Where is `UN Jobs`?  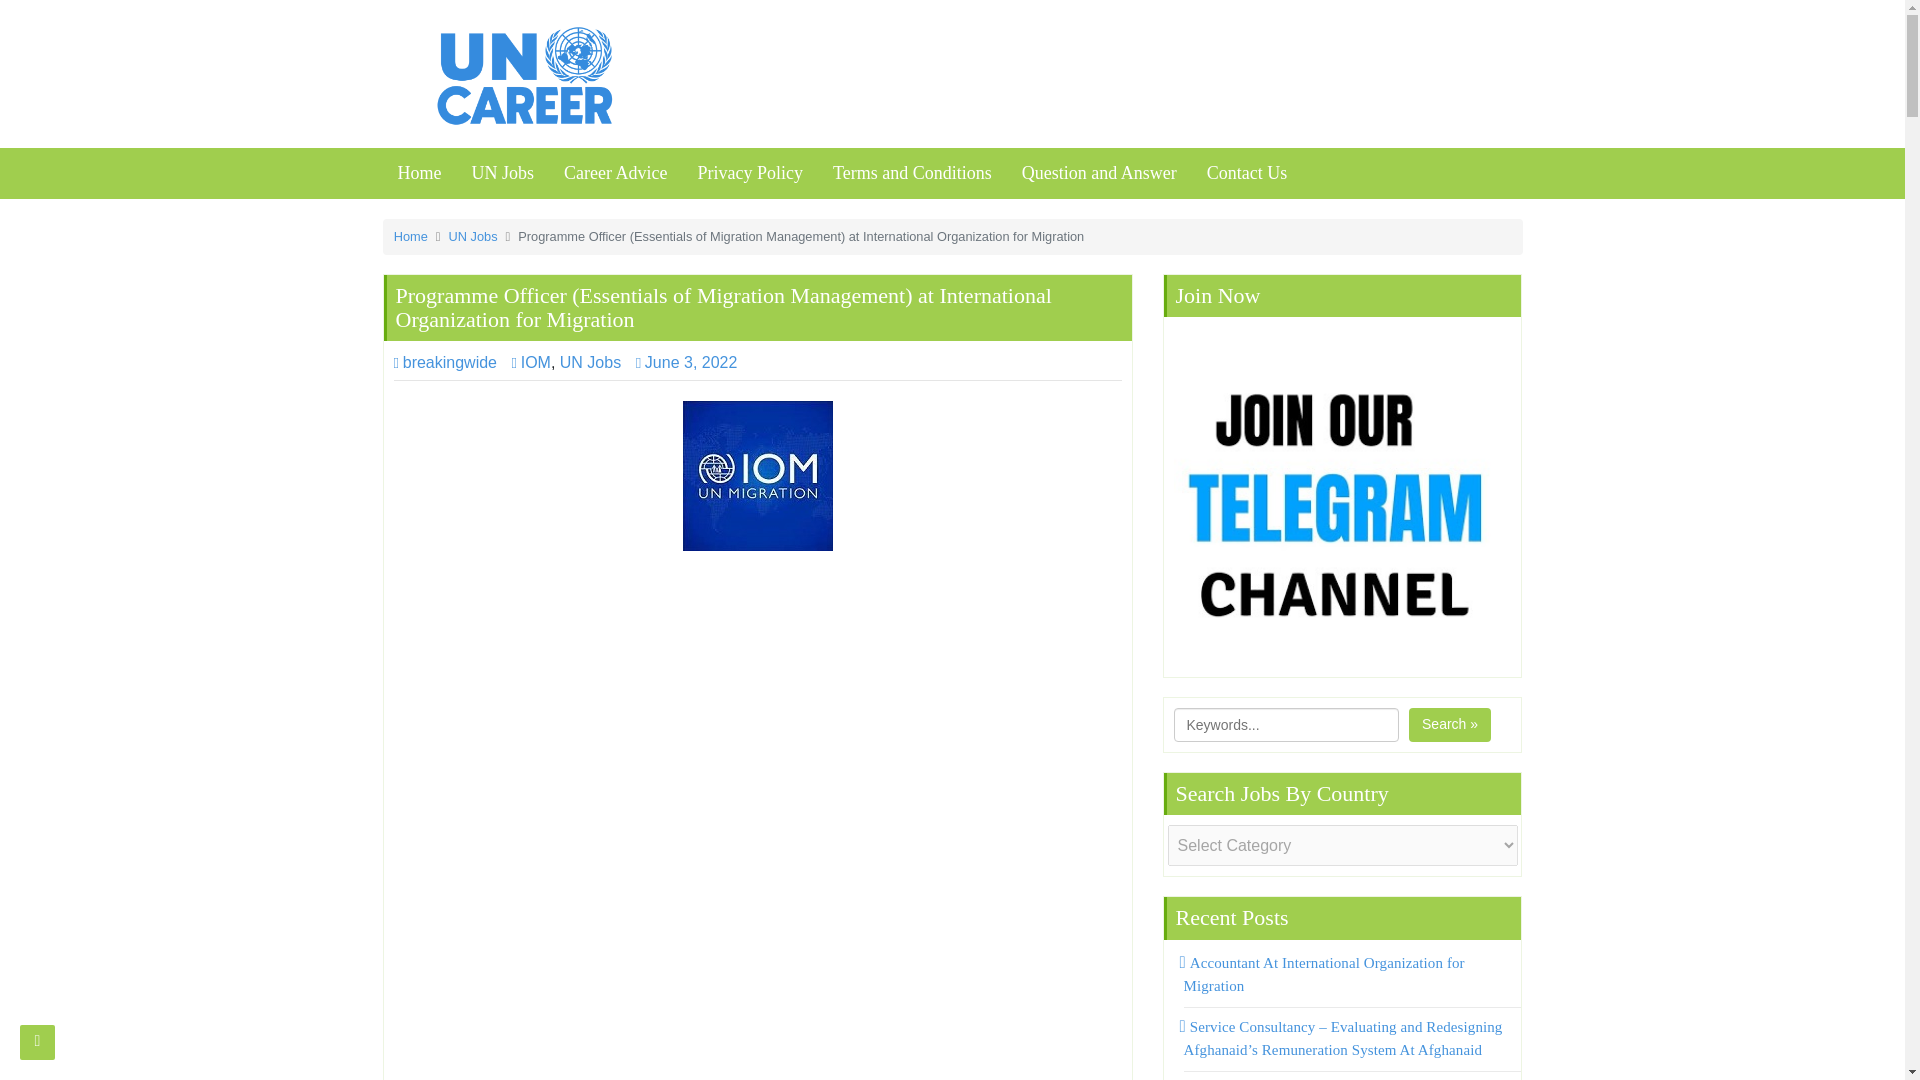
UN Jobs is located at coordinates (502, 173).